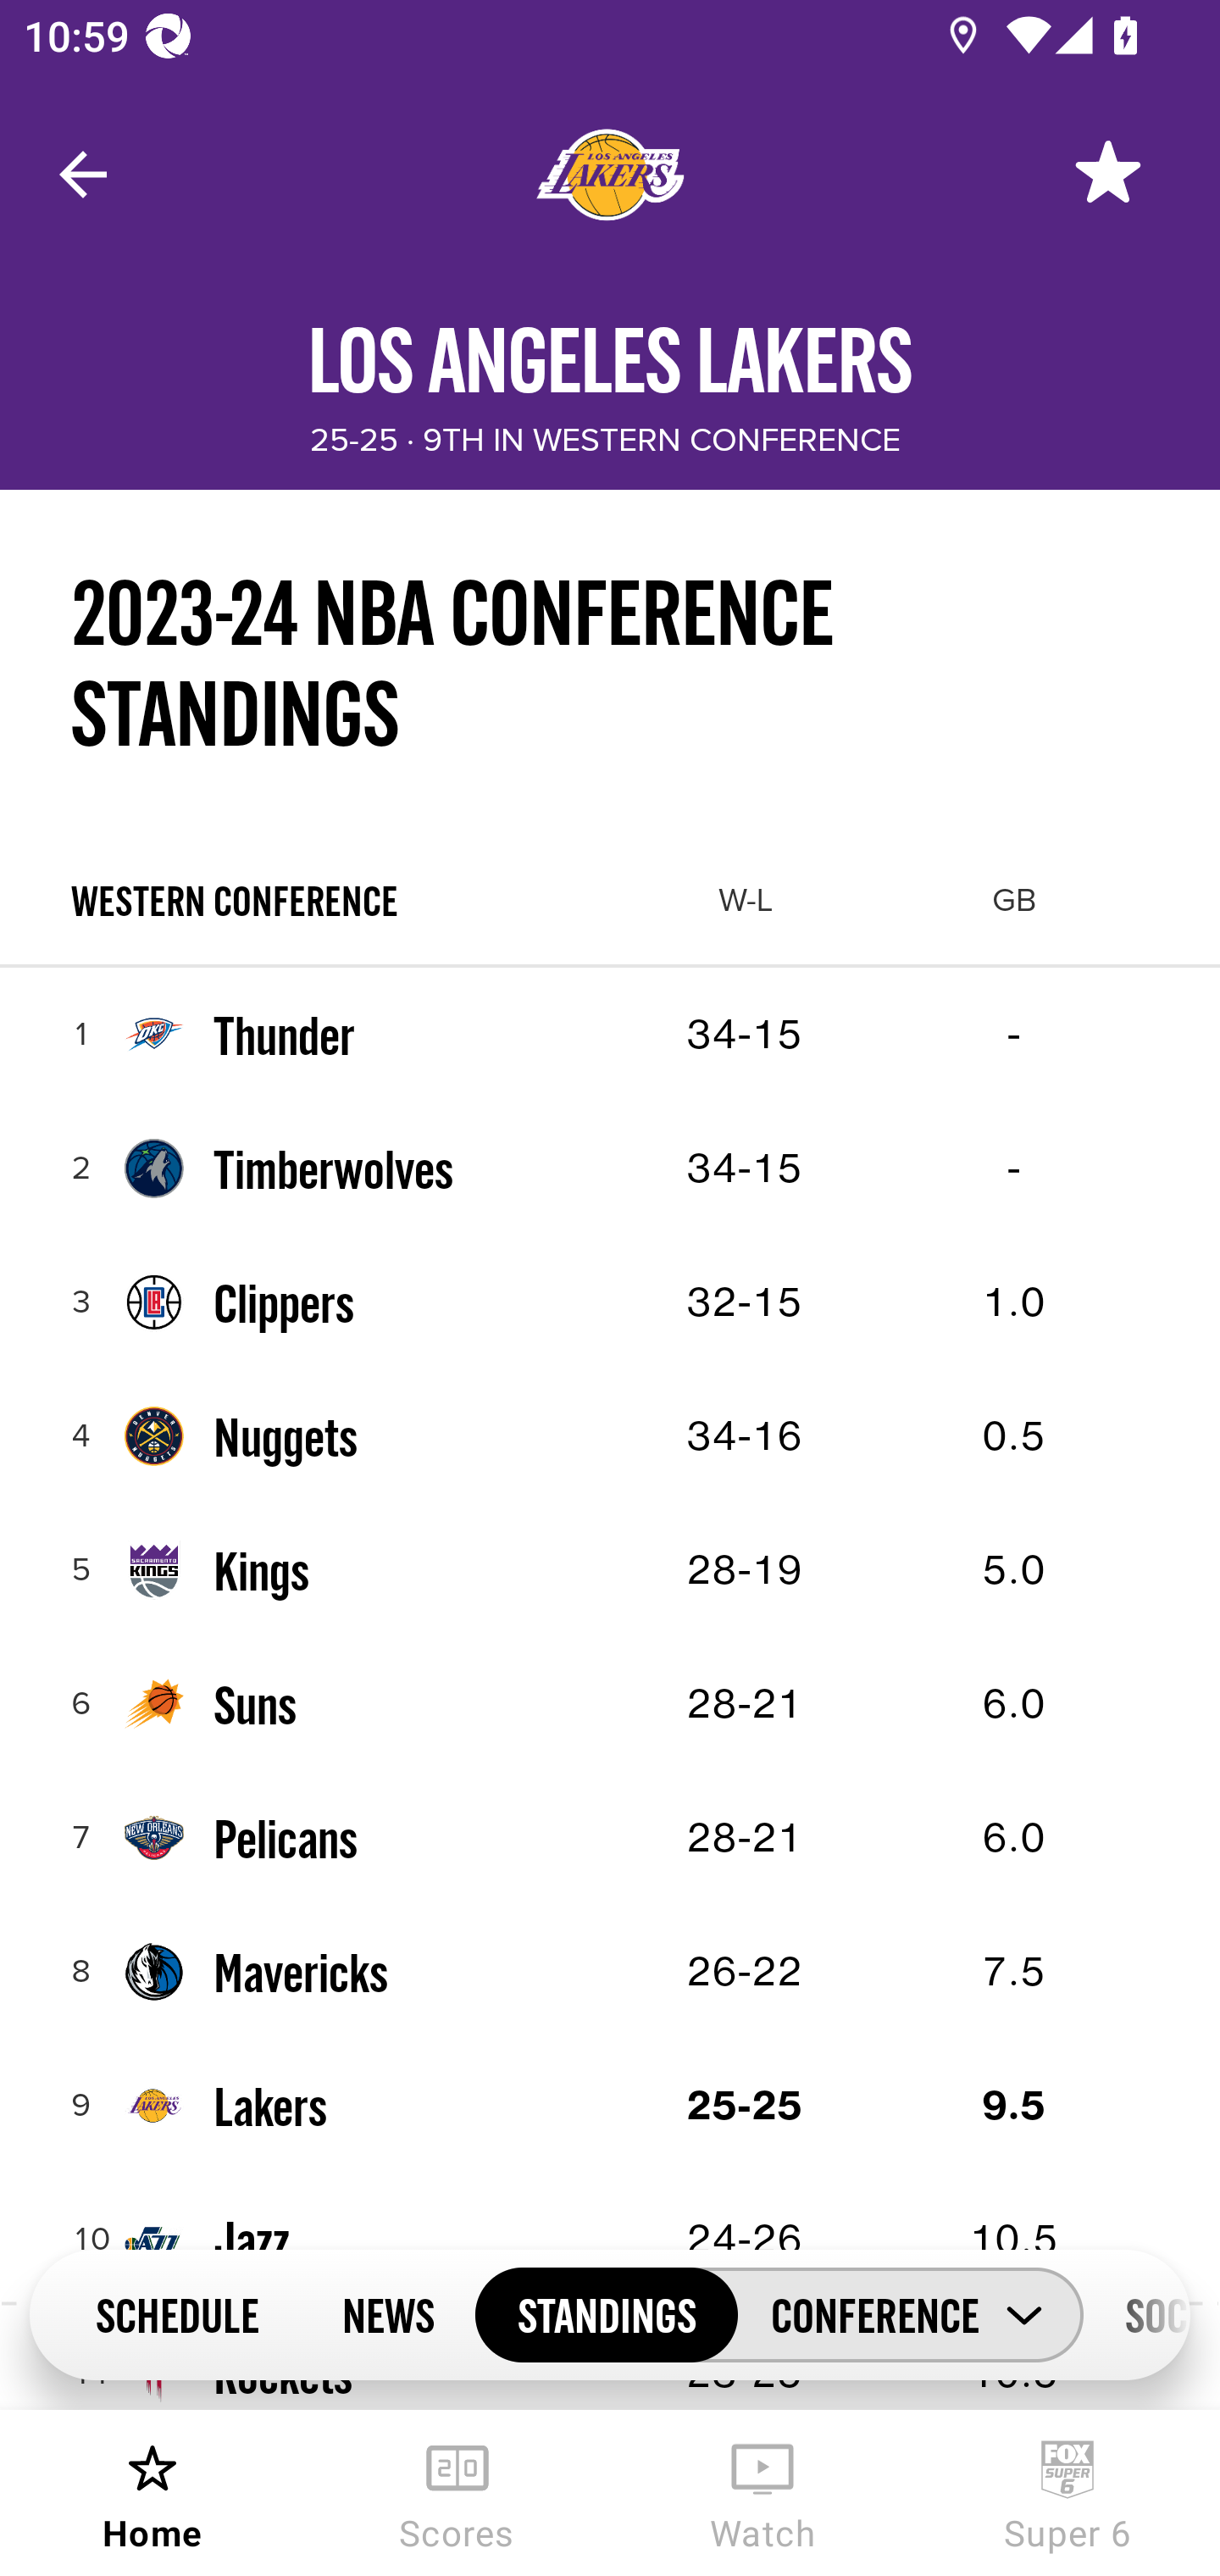 The width and height of the screenshot is (1220, 2576). Describe the element at coordinates (610, 1703) in the screenshot. I see `6 Suns 28-21 6.0` at that location.